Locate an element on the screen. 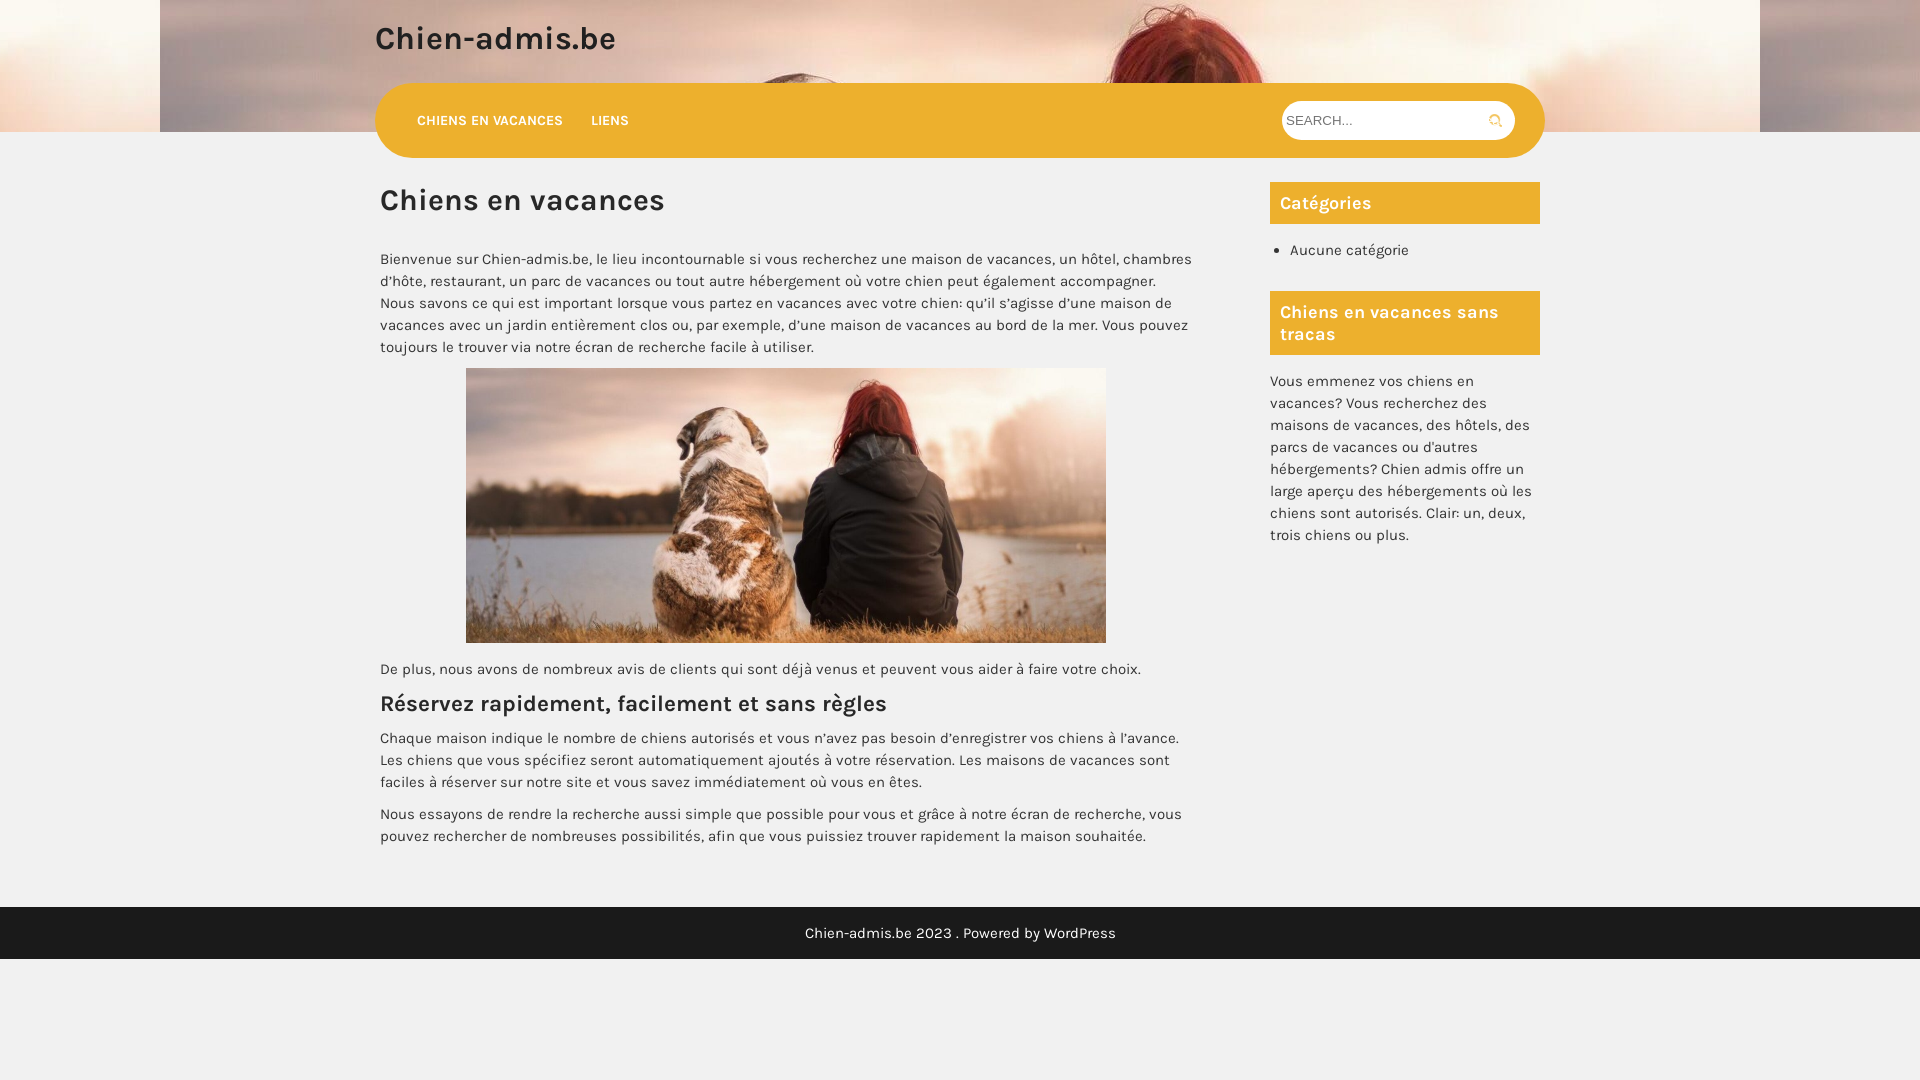  CHIENS EN VACANCES is located at coordinates (490, 120).